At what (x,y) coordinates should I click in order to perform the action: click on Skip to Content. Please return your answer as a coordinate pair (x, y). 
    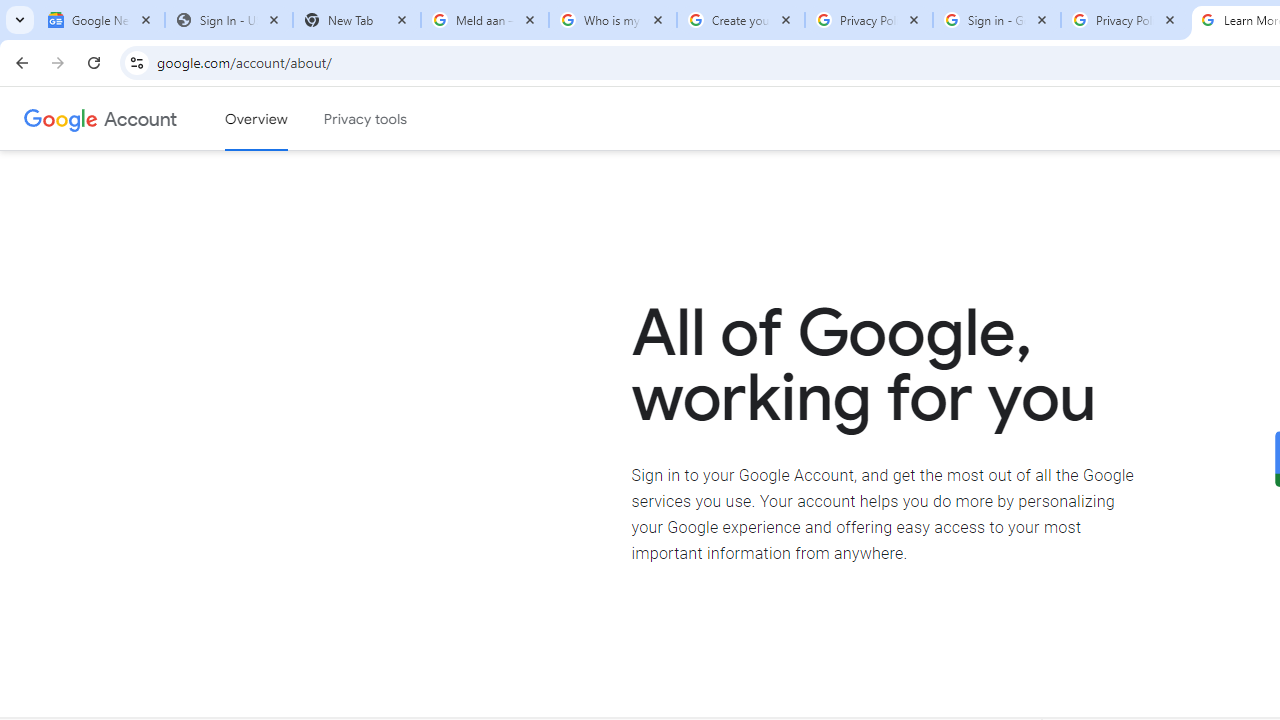
    Looking at the image, I should click on (285, 116).